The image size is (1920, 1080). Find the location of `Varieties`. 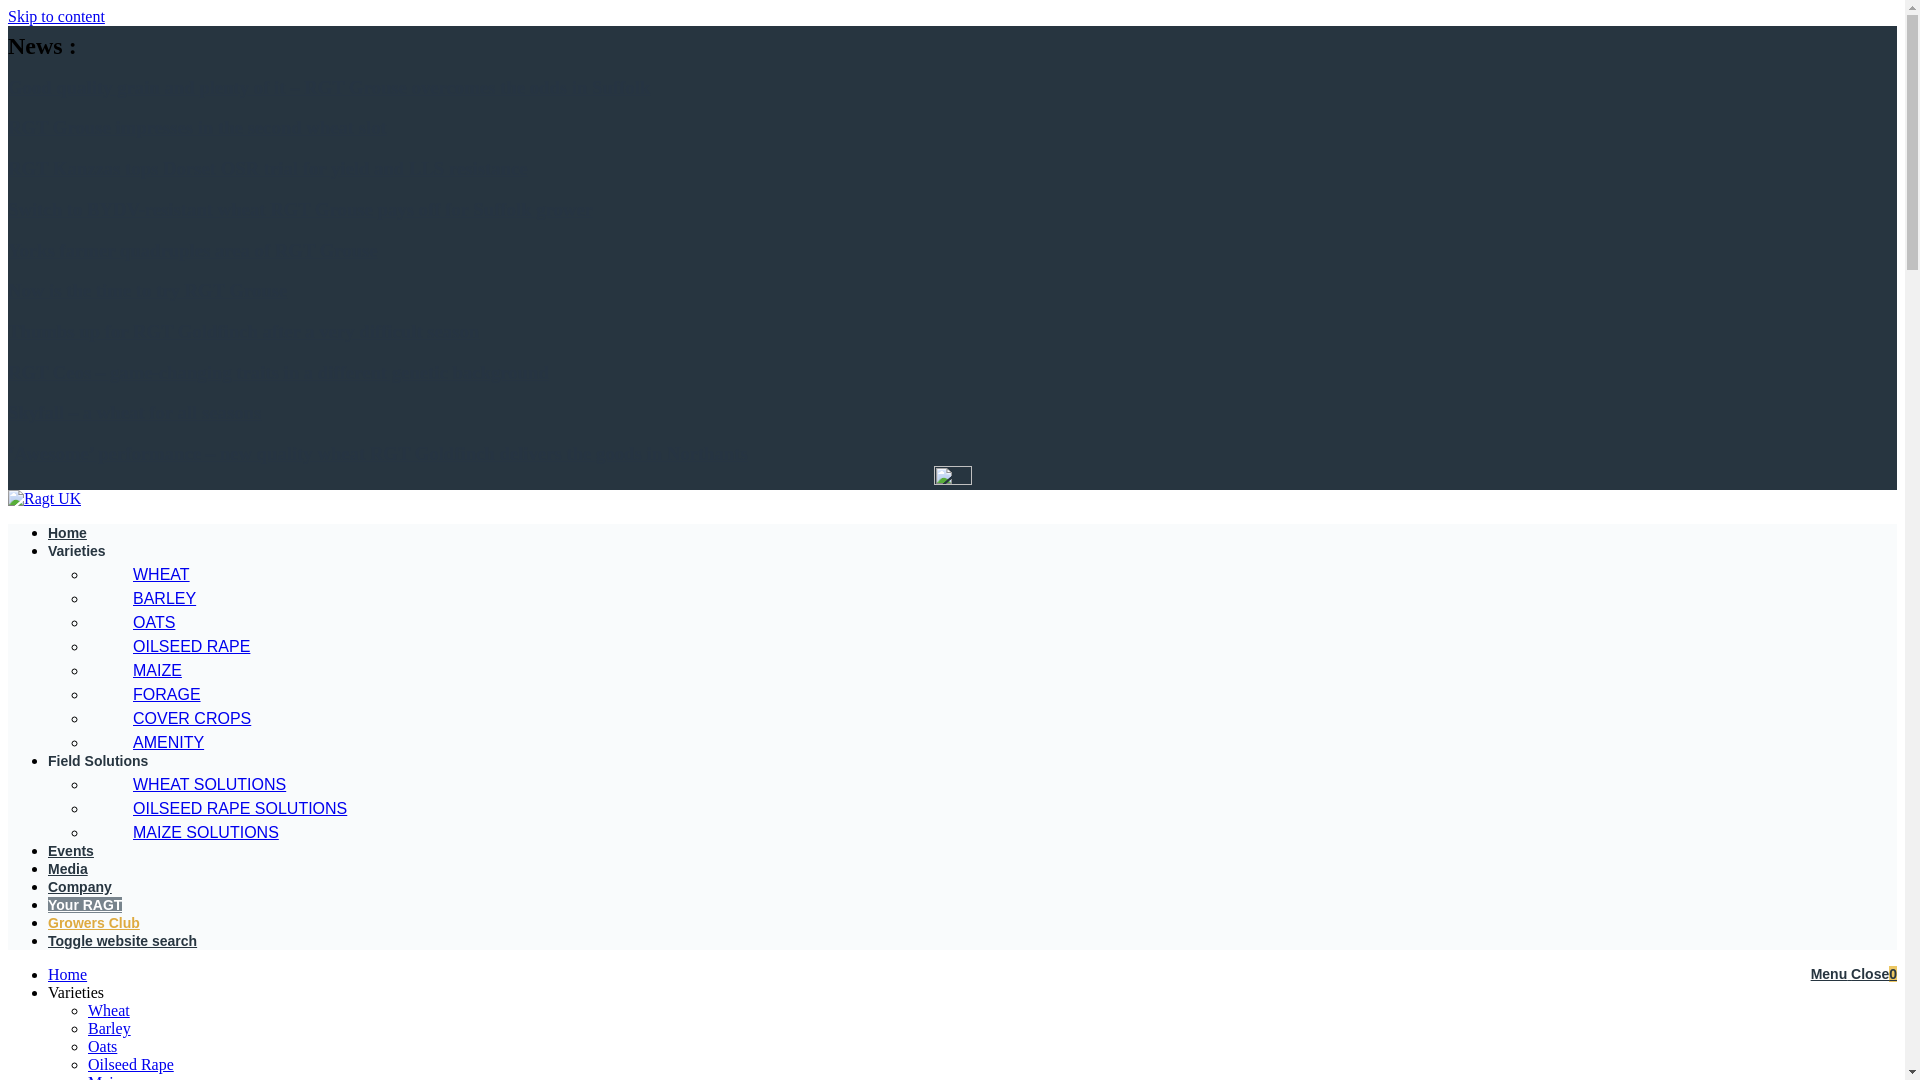

Varieties is located at coordinates (76, 992).